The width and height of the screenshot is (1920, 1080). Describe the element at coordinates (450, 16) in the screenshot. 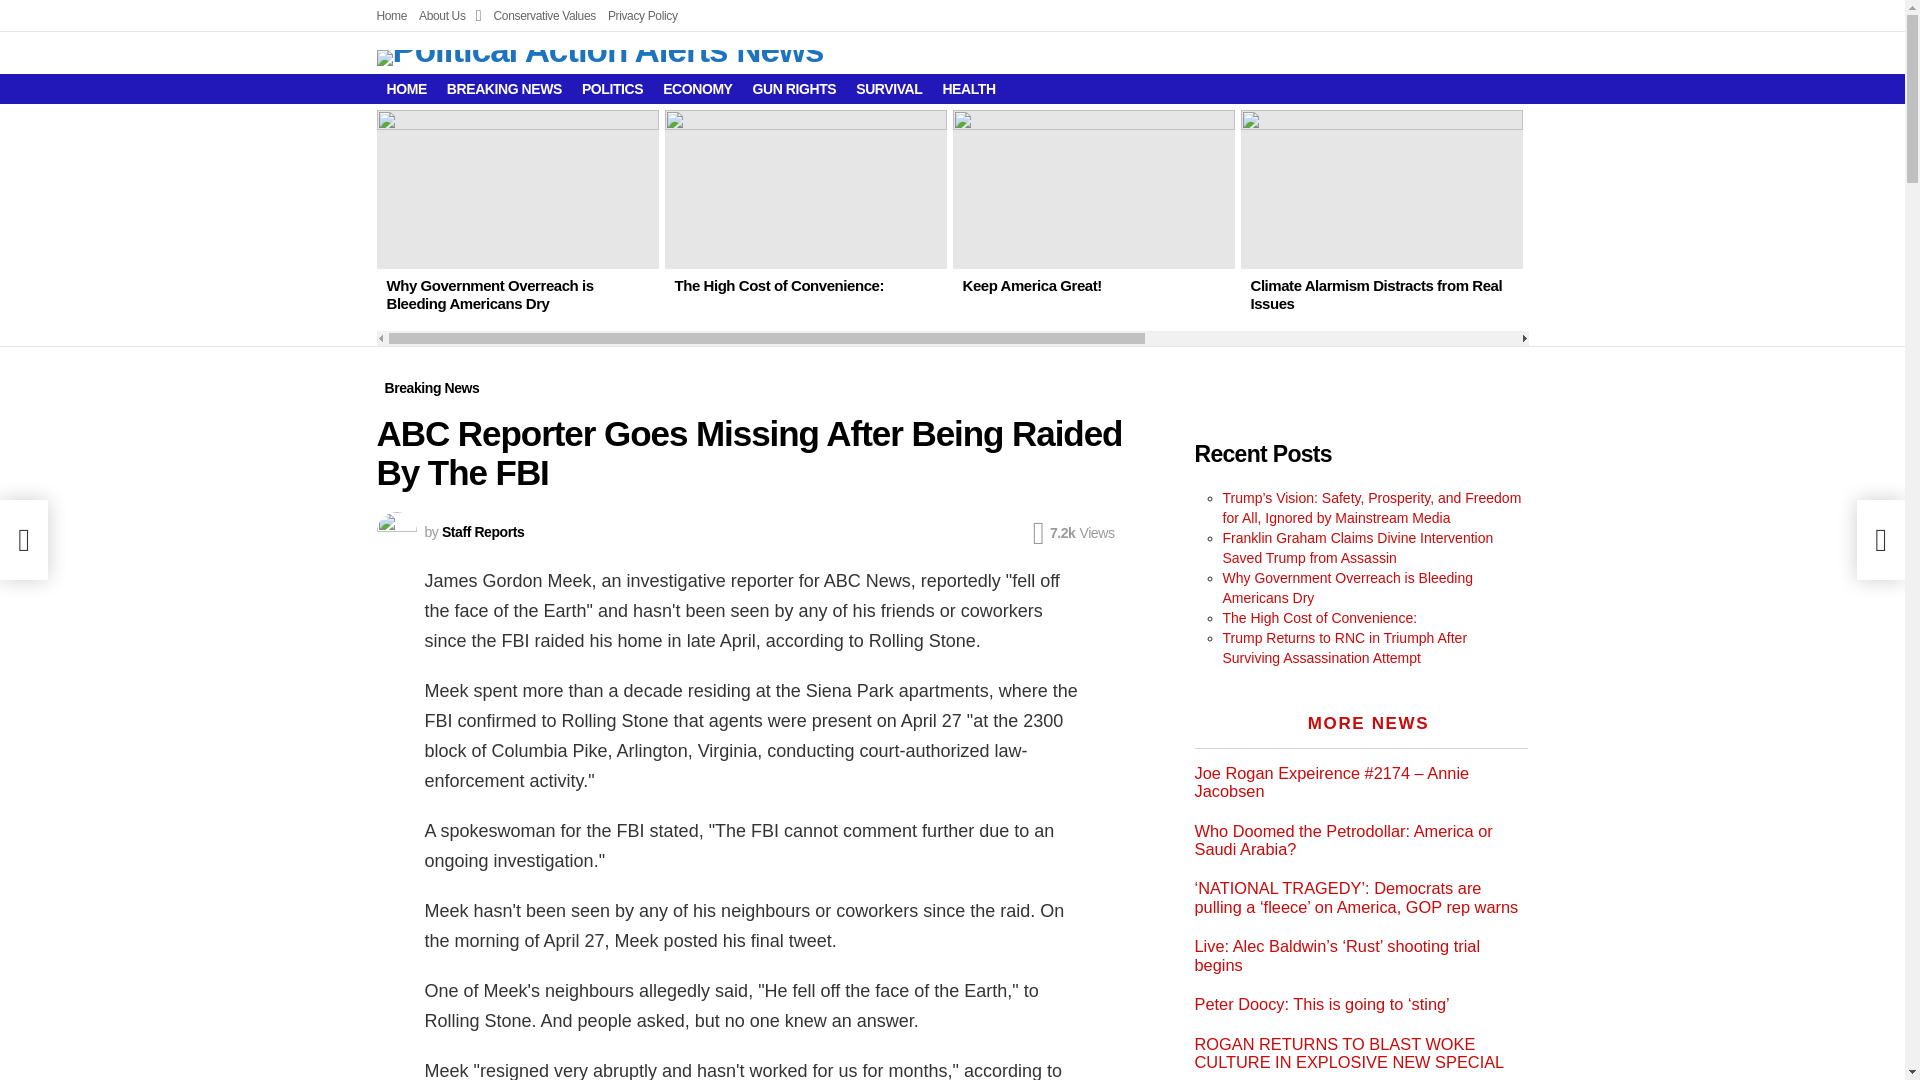

I see `About Us` at that location.